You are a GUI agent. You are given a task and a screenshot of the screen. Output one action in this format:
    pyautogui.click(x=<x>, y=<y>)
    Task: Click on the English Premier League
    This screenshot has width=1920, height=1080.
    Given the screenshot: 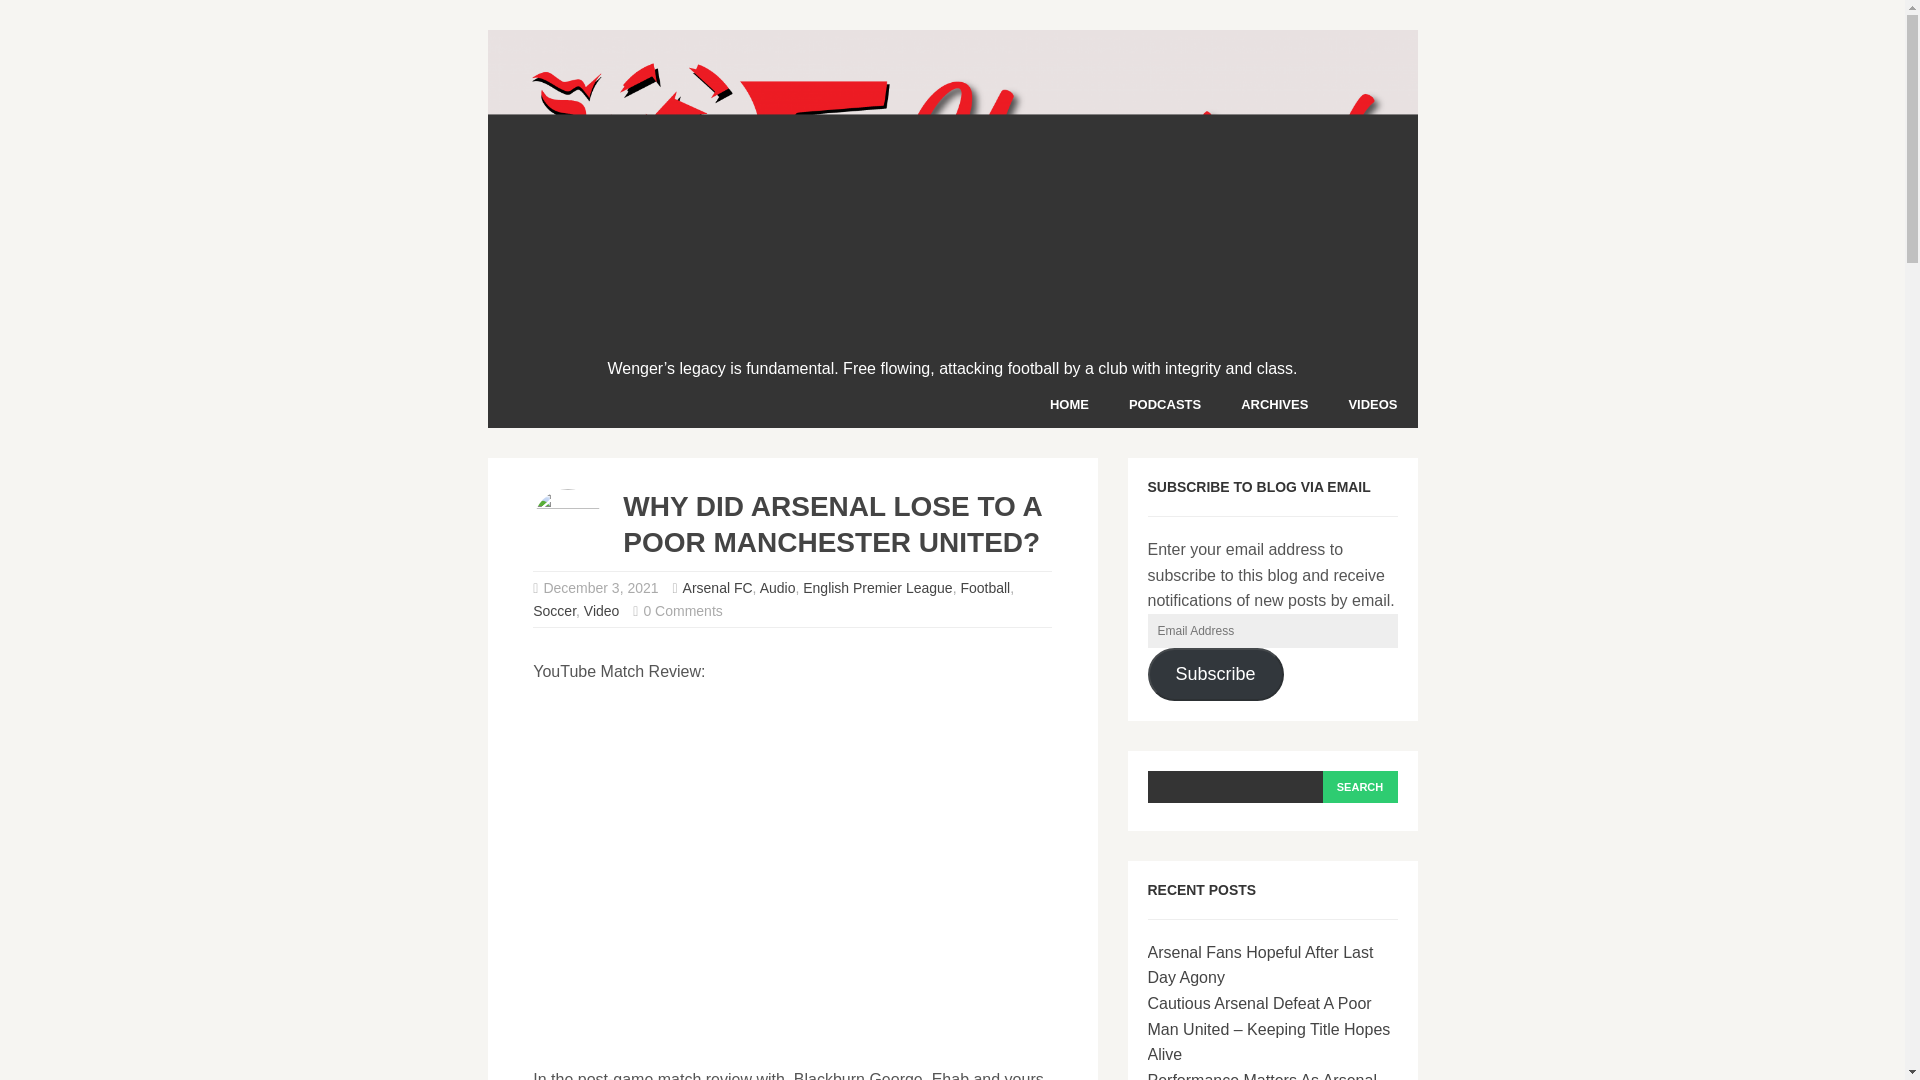 What is the action you would take?
    pyautogui.click(x=877, y=588)
    